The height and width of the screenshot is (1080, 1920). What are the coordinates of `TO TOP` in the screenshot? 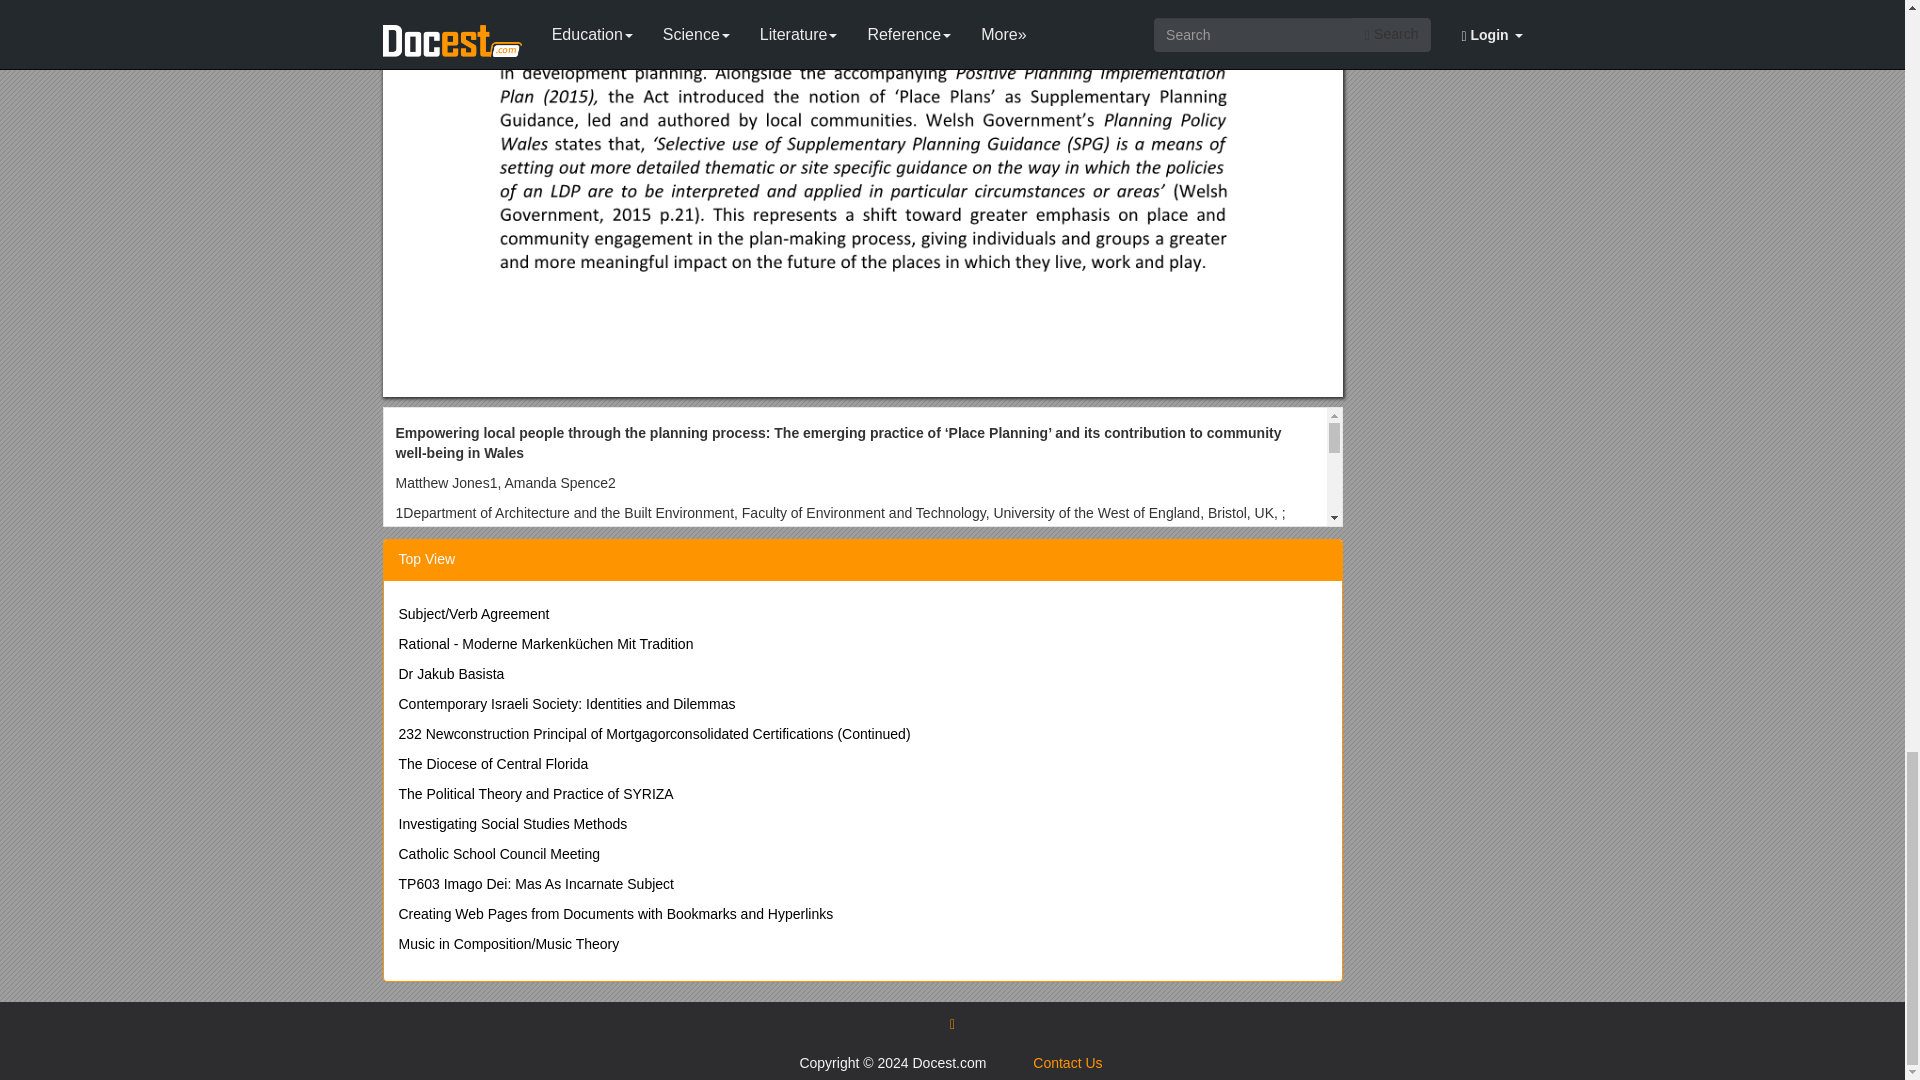 It's located at (952, 1023).